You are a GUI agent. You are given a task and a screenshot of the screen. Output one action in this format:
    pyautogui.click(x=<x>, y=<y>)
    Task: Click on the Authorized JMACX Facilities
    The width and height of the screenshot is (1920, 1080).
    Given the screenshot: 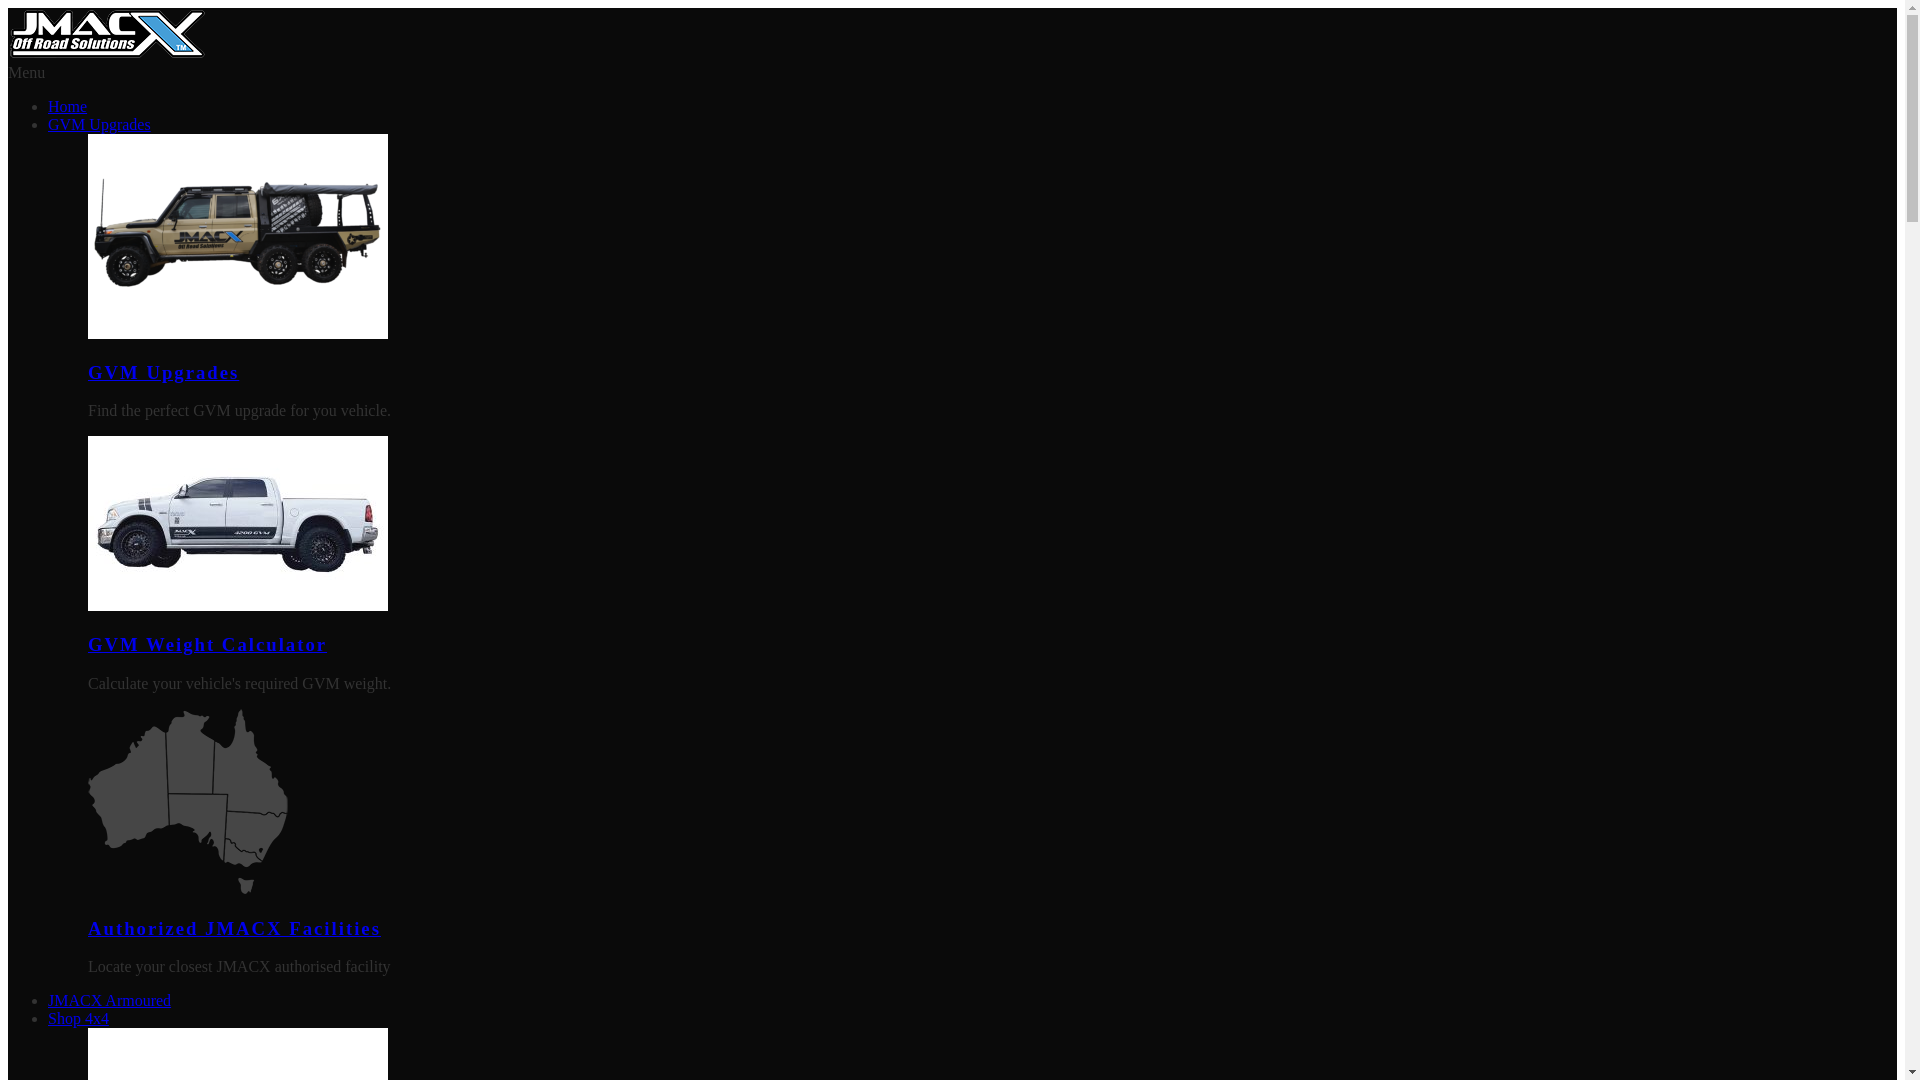 What is the action you would take?
    pyautogui.click(x=234, y=928)
    